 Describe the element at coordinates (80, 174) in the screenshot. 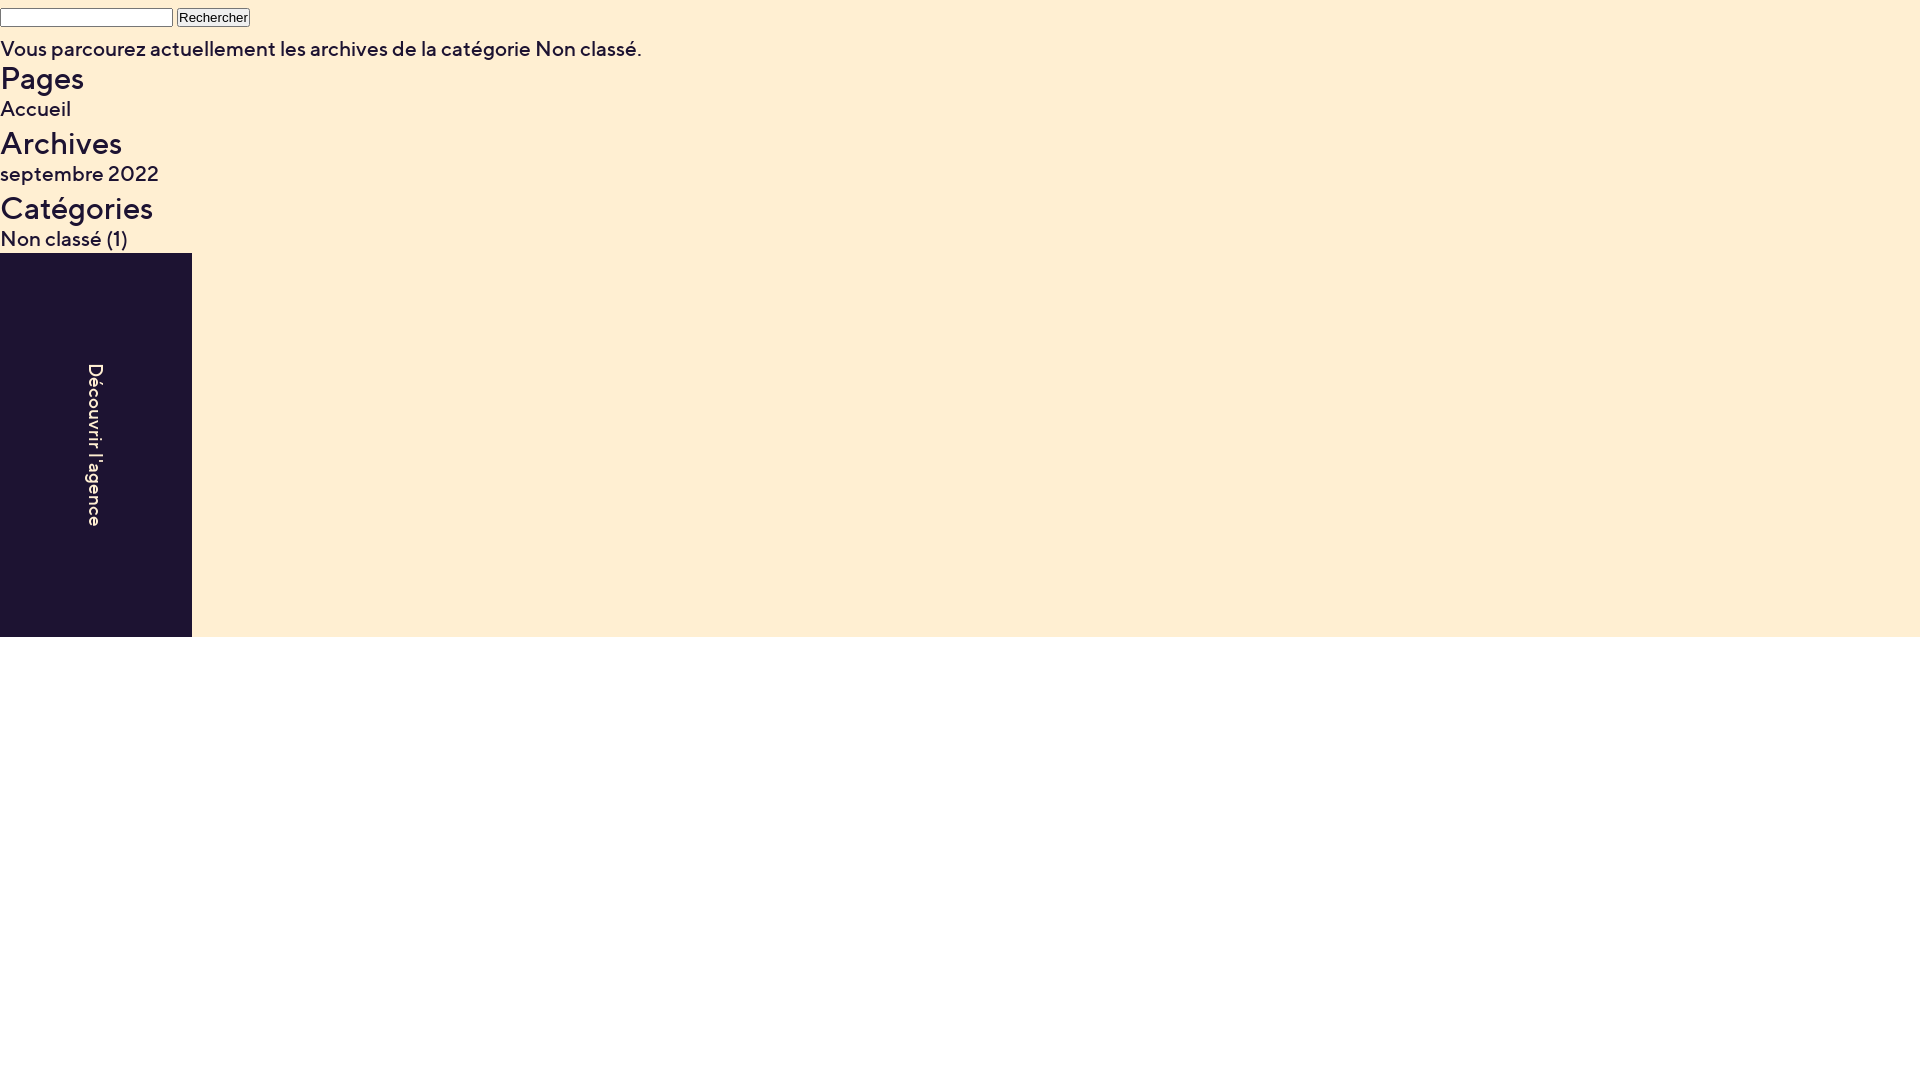

I see `septembre 2022` at that location.